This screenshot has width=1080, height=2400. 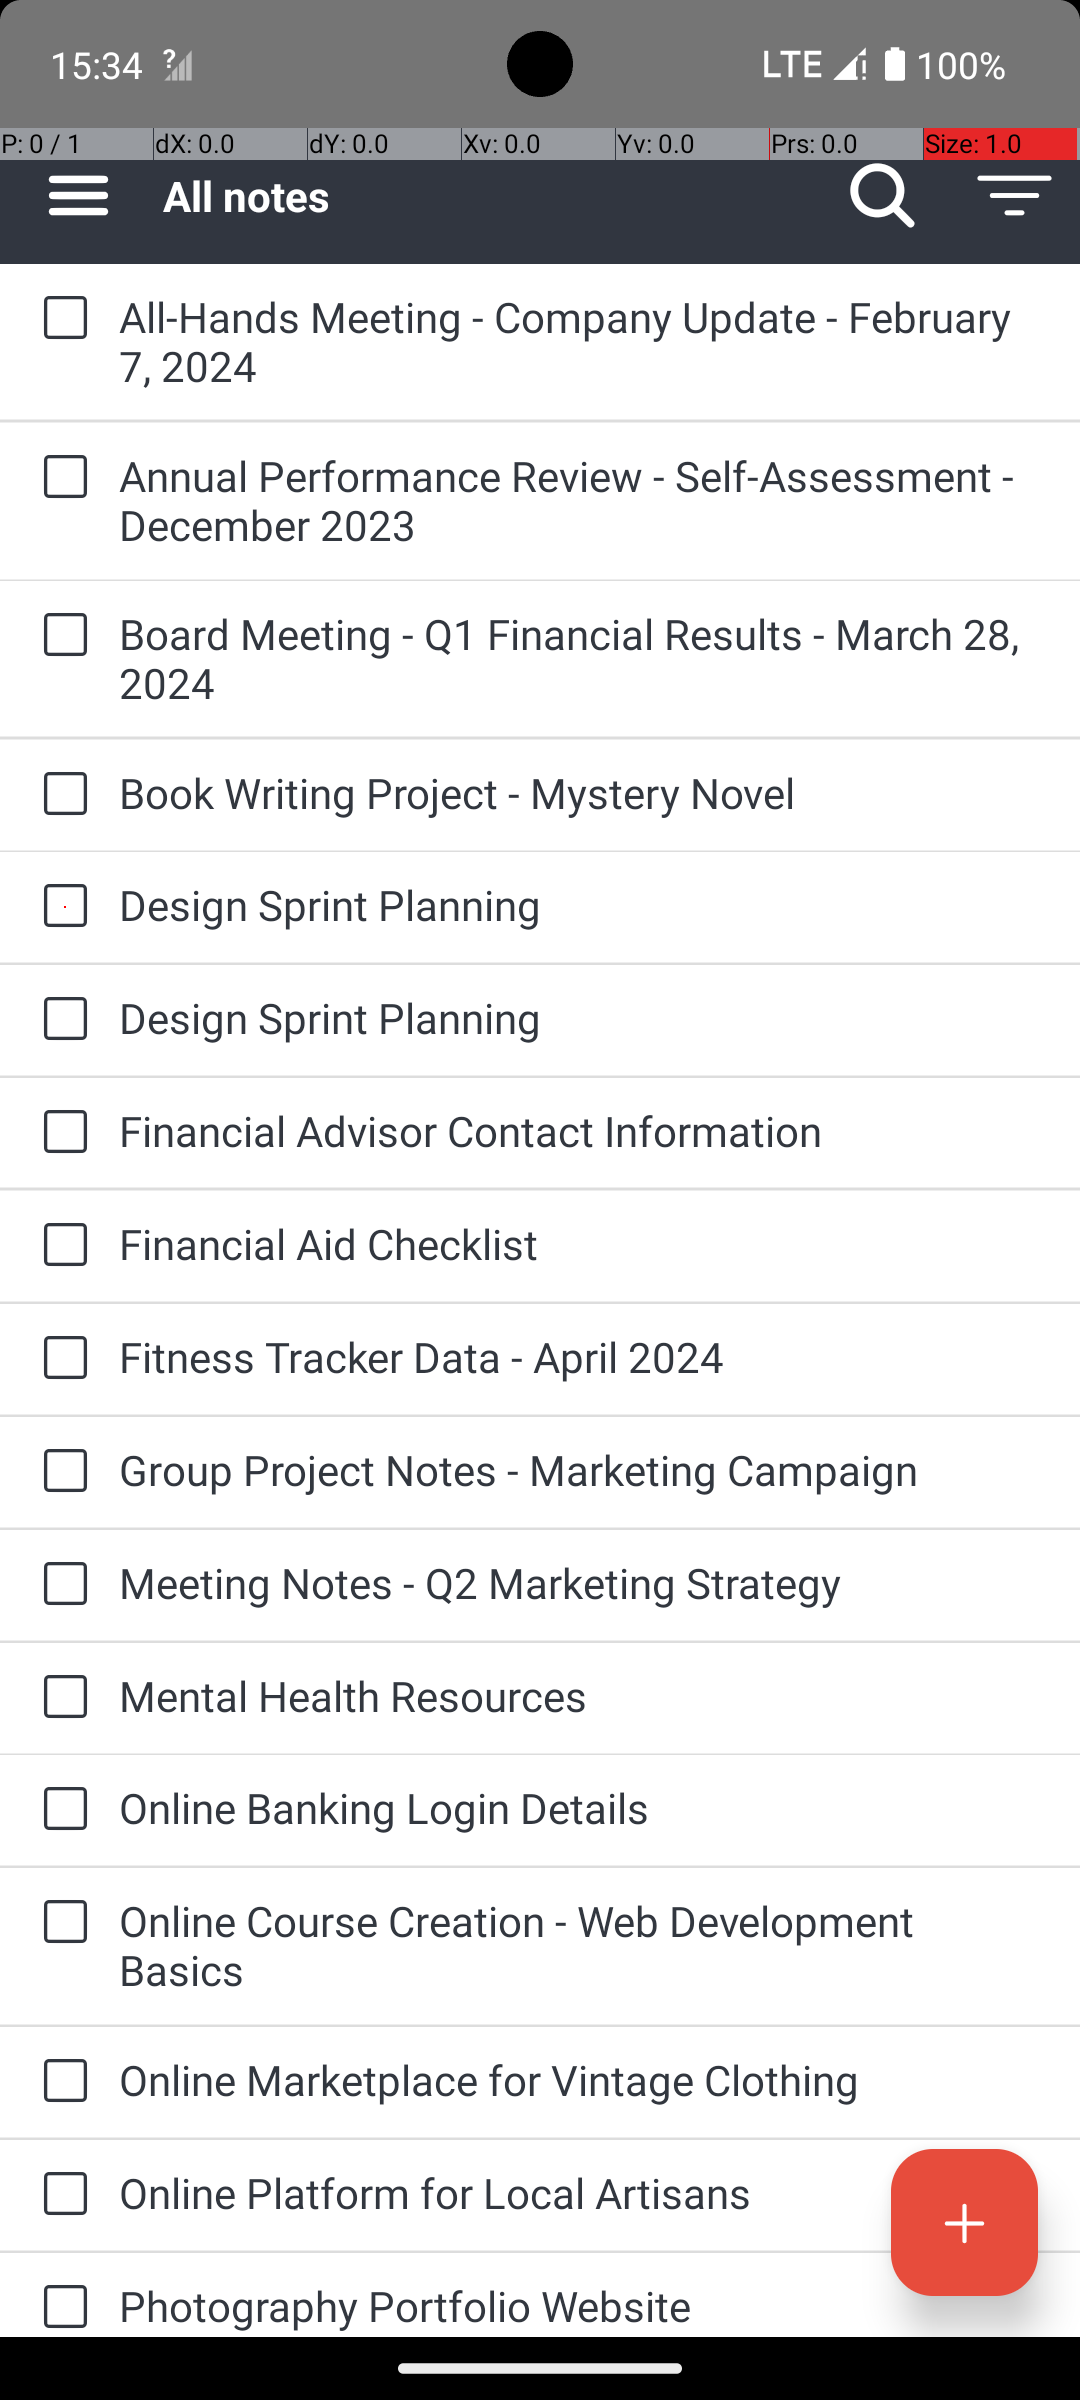 I want to click on Mental Health Resources, so click(x=580, y=1696).